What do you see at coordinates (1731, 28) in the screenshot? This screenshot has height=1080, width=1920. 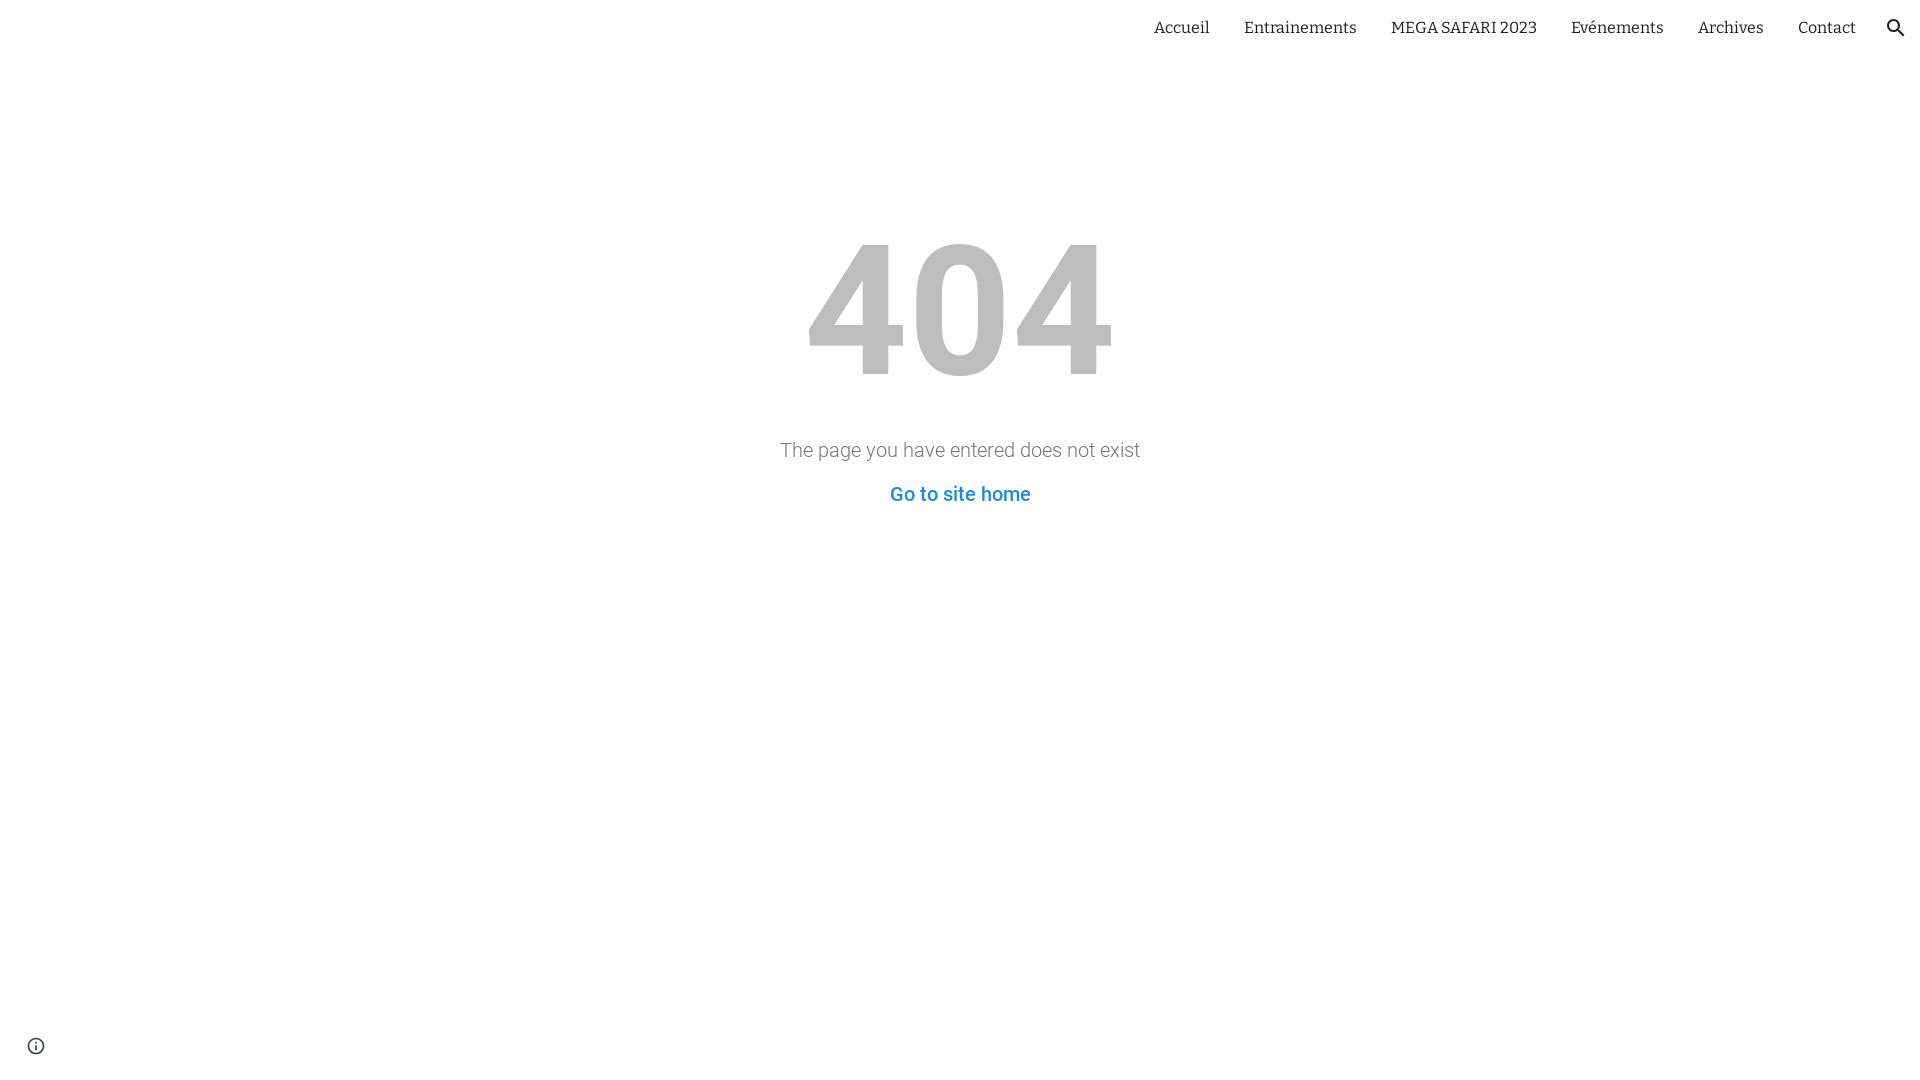 I see `Archives` at bounding box center [1731, 28].